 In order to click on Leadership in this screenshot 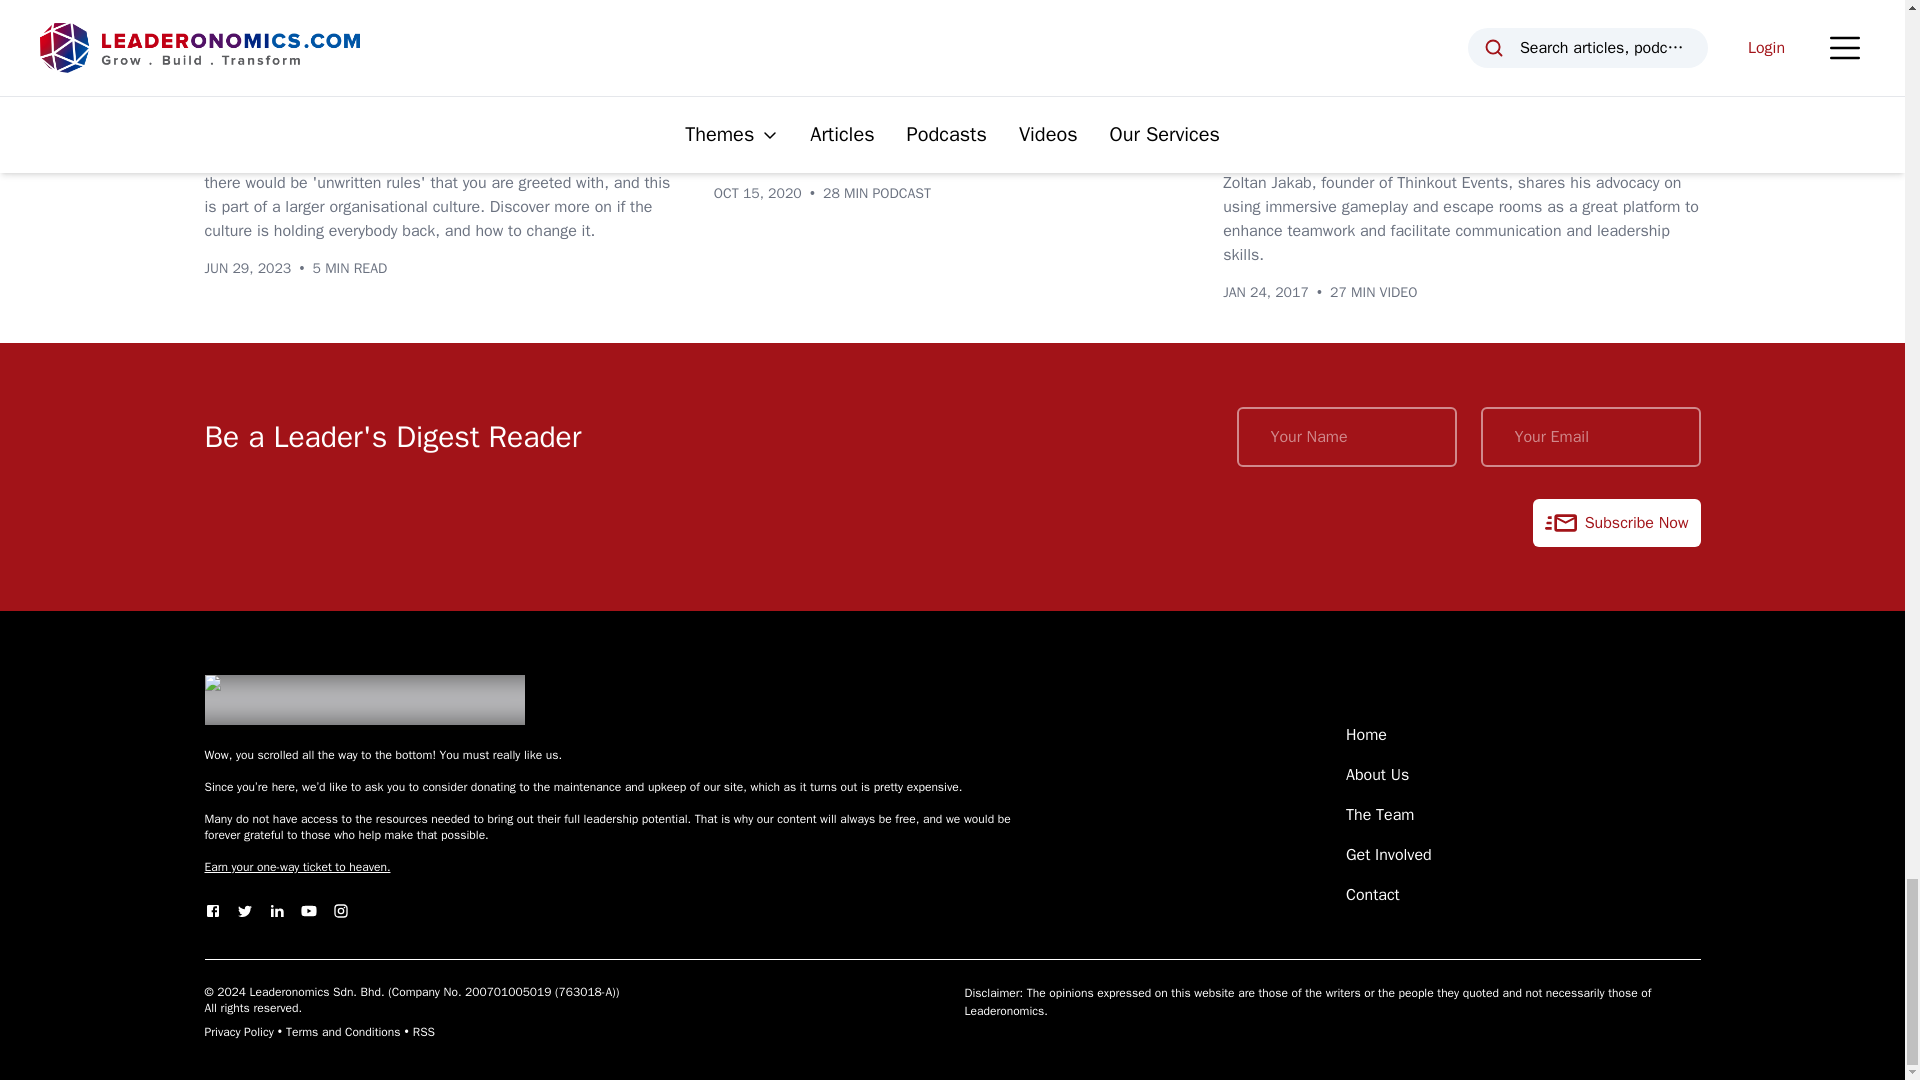, I will do `click(855, 74)`.